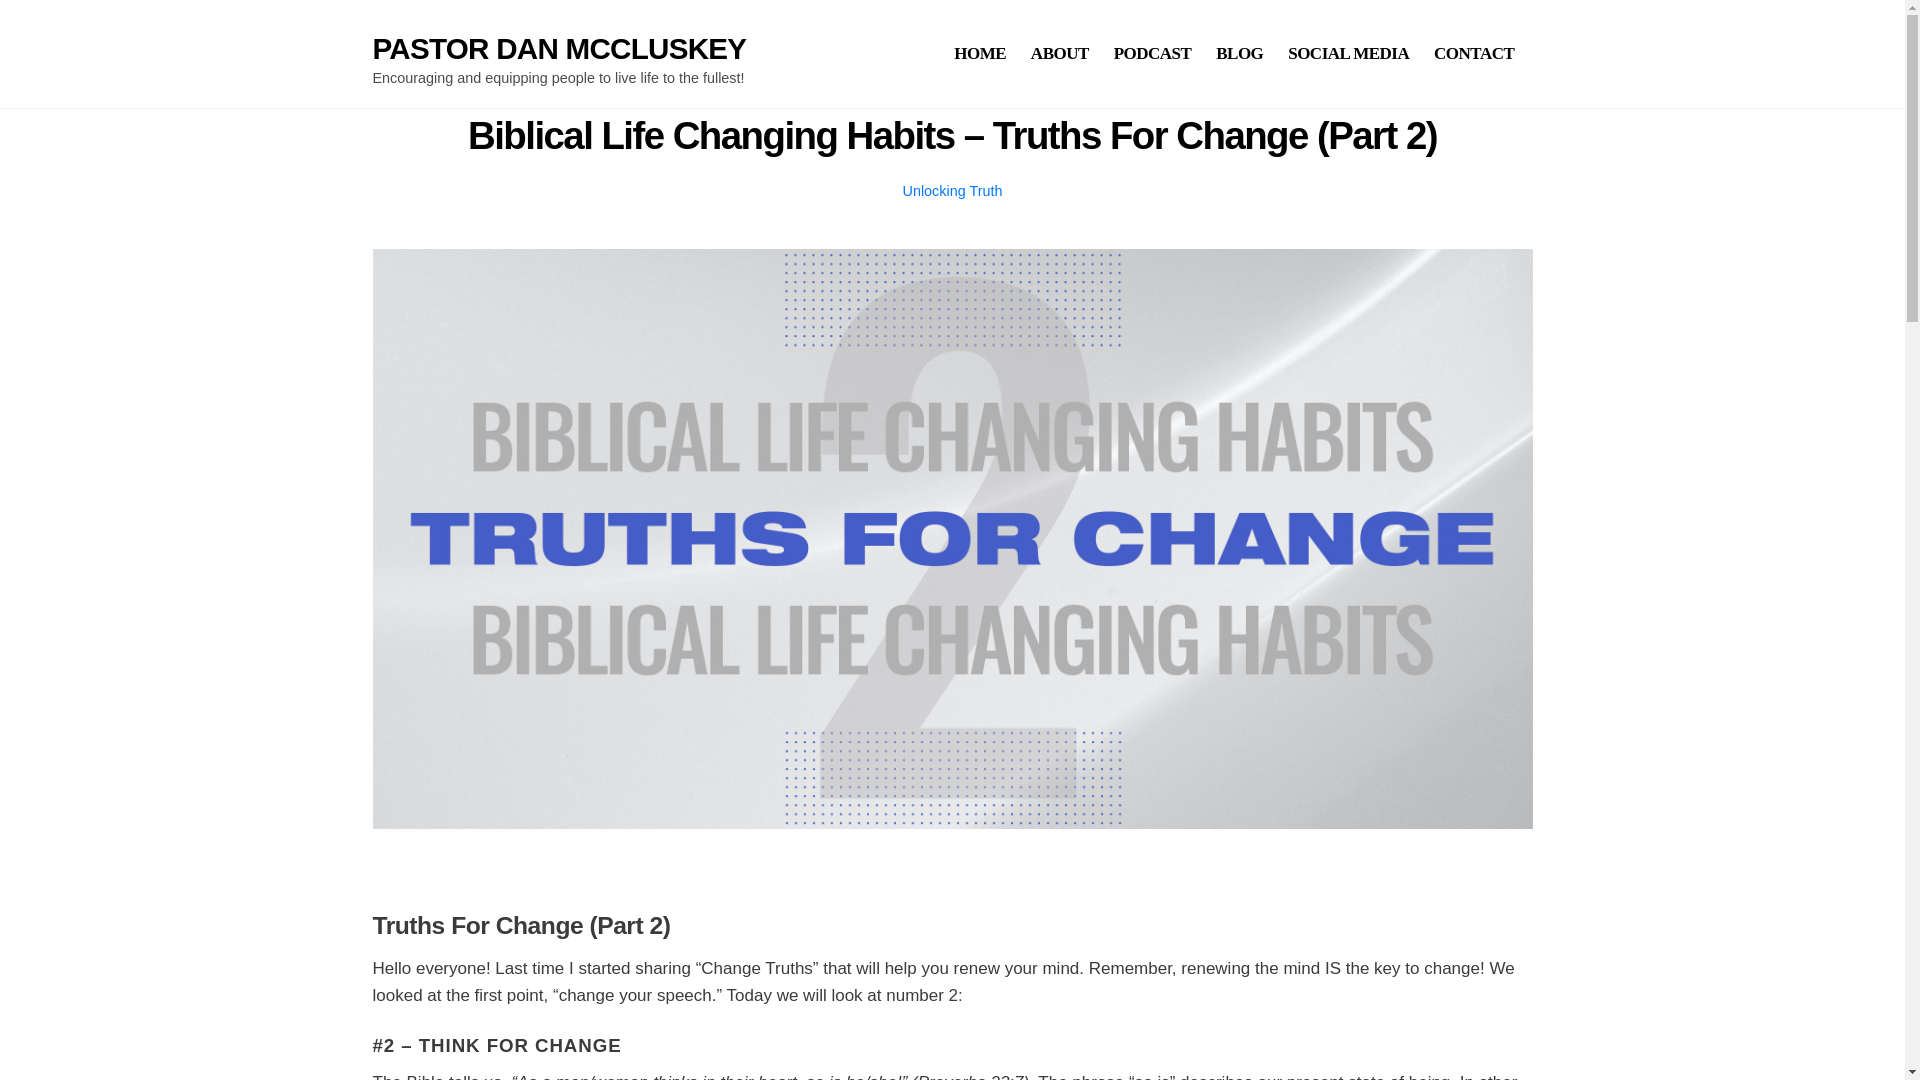 The height and width of the screenshot is (1080, 1920). What do you see at coordinates (952, 190) in the screenshot?
I see `BLOG` at bounding box center [952, 190].